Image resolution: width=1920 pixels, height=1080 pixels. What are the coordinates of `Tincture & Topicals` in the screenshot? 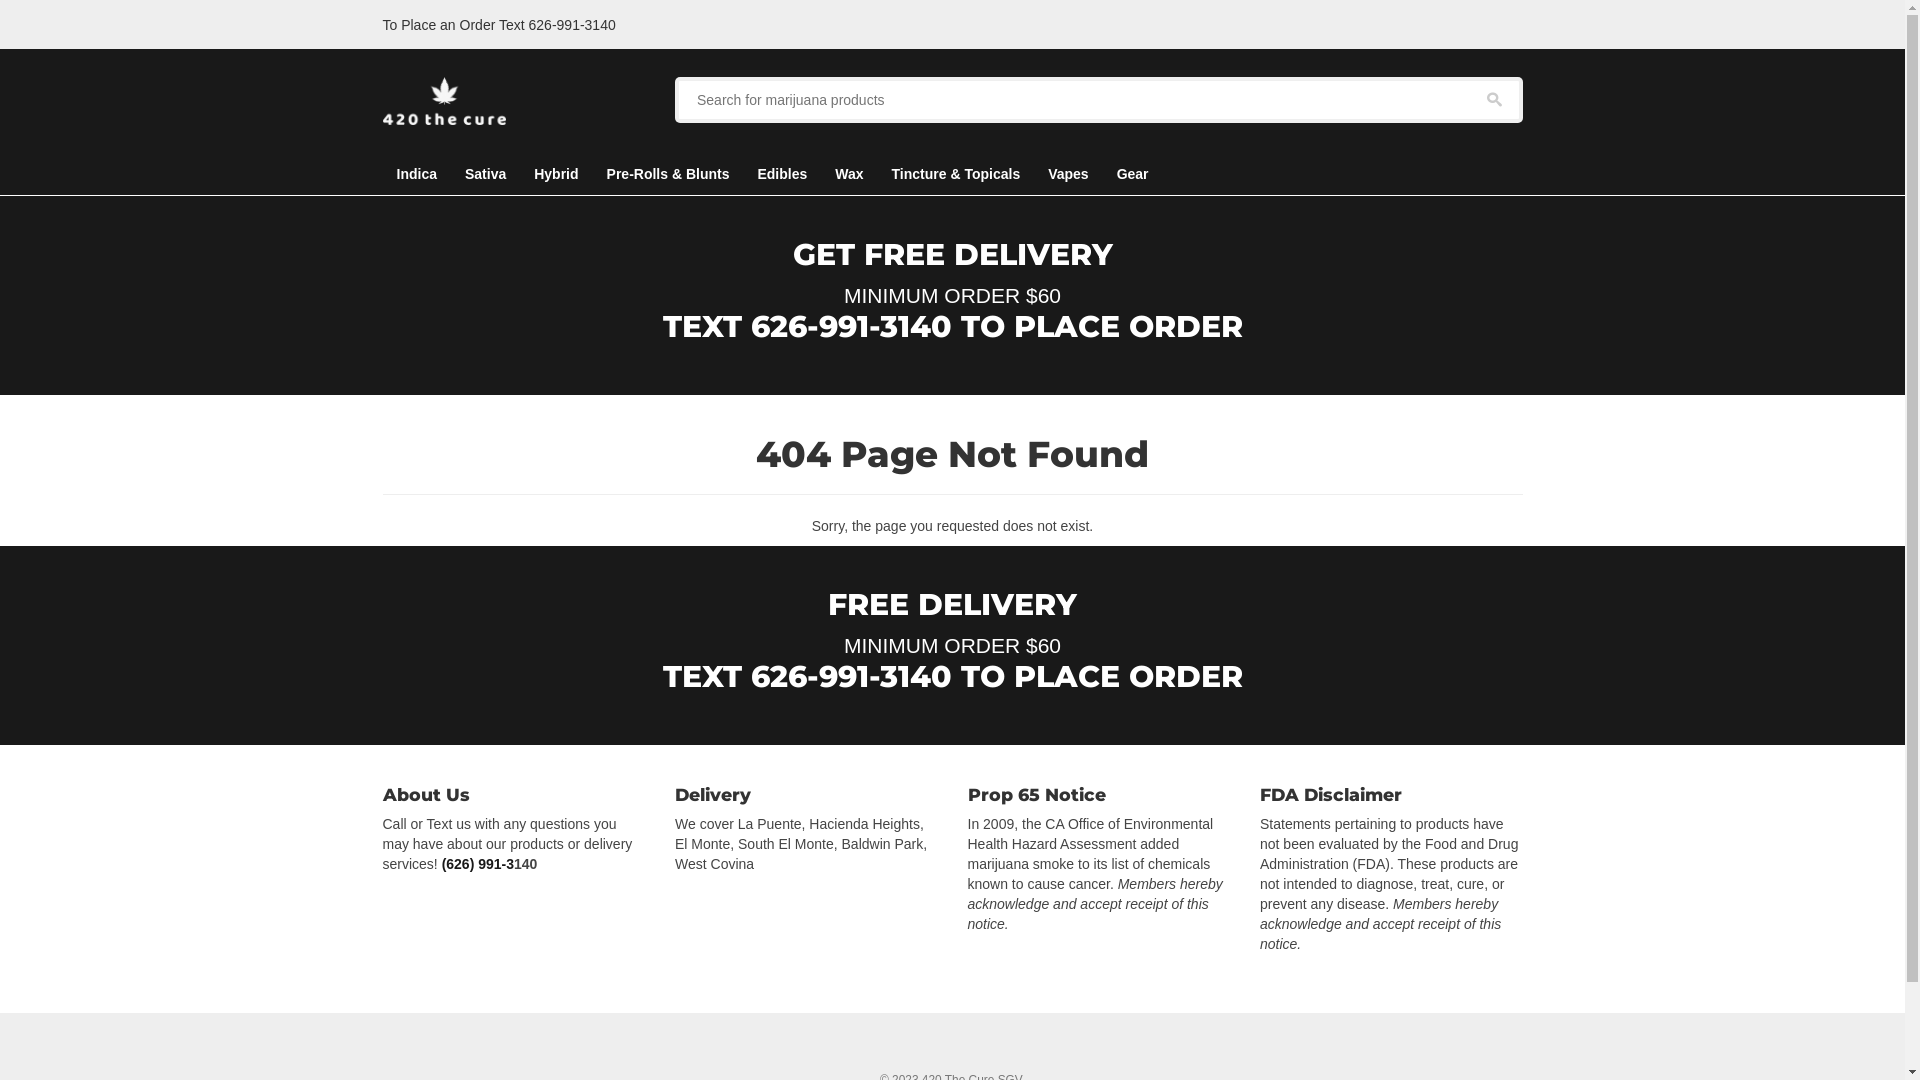 It's located at (956, 174).